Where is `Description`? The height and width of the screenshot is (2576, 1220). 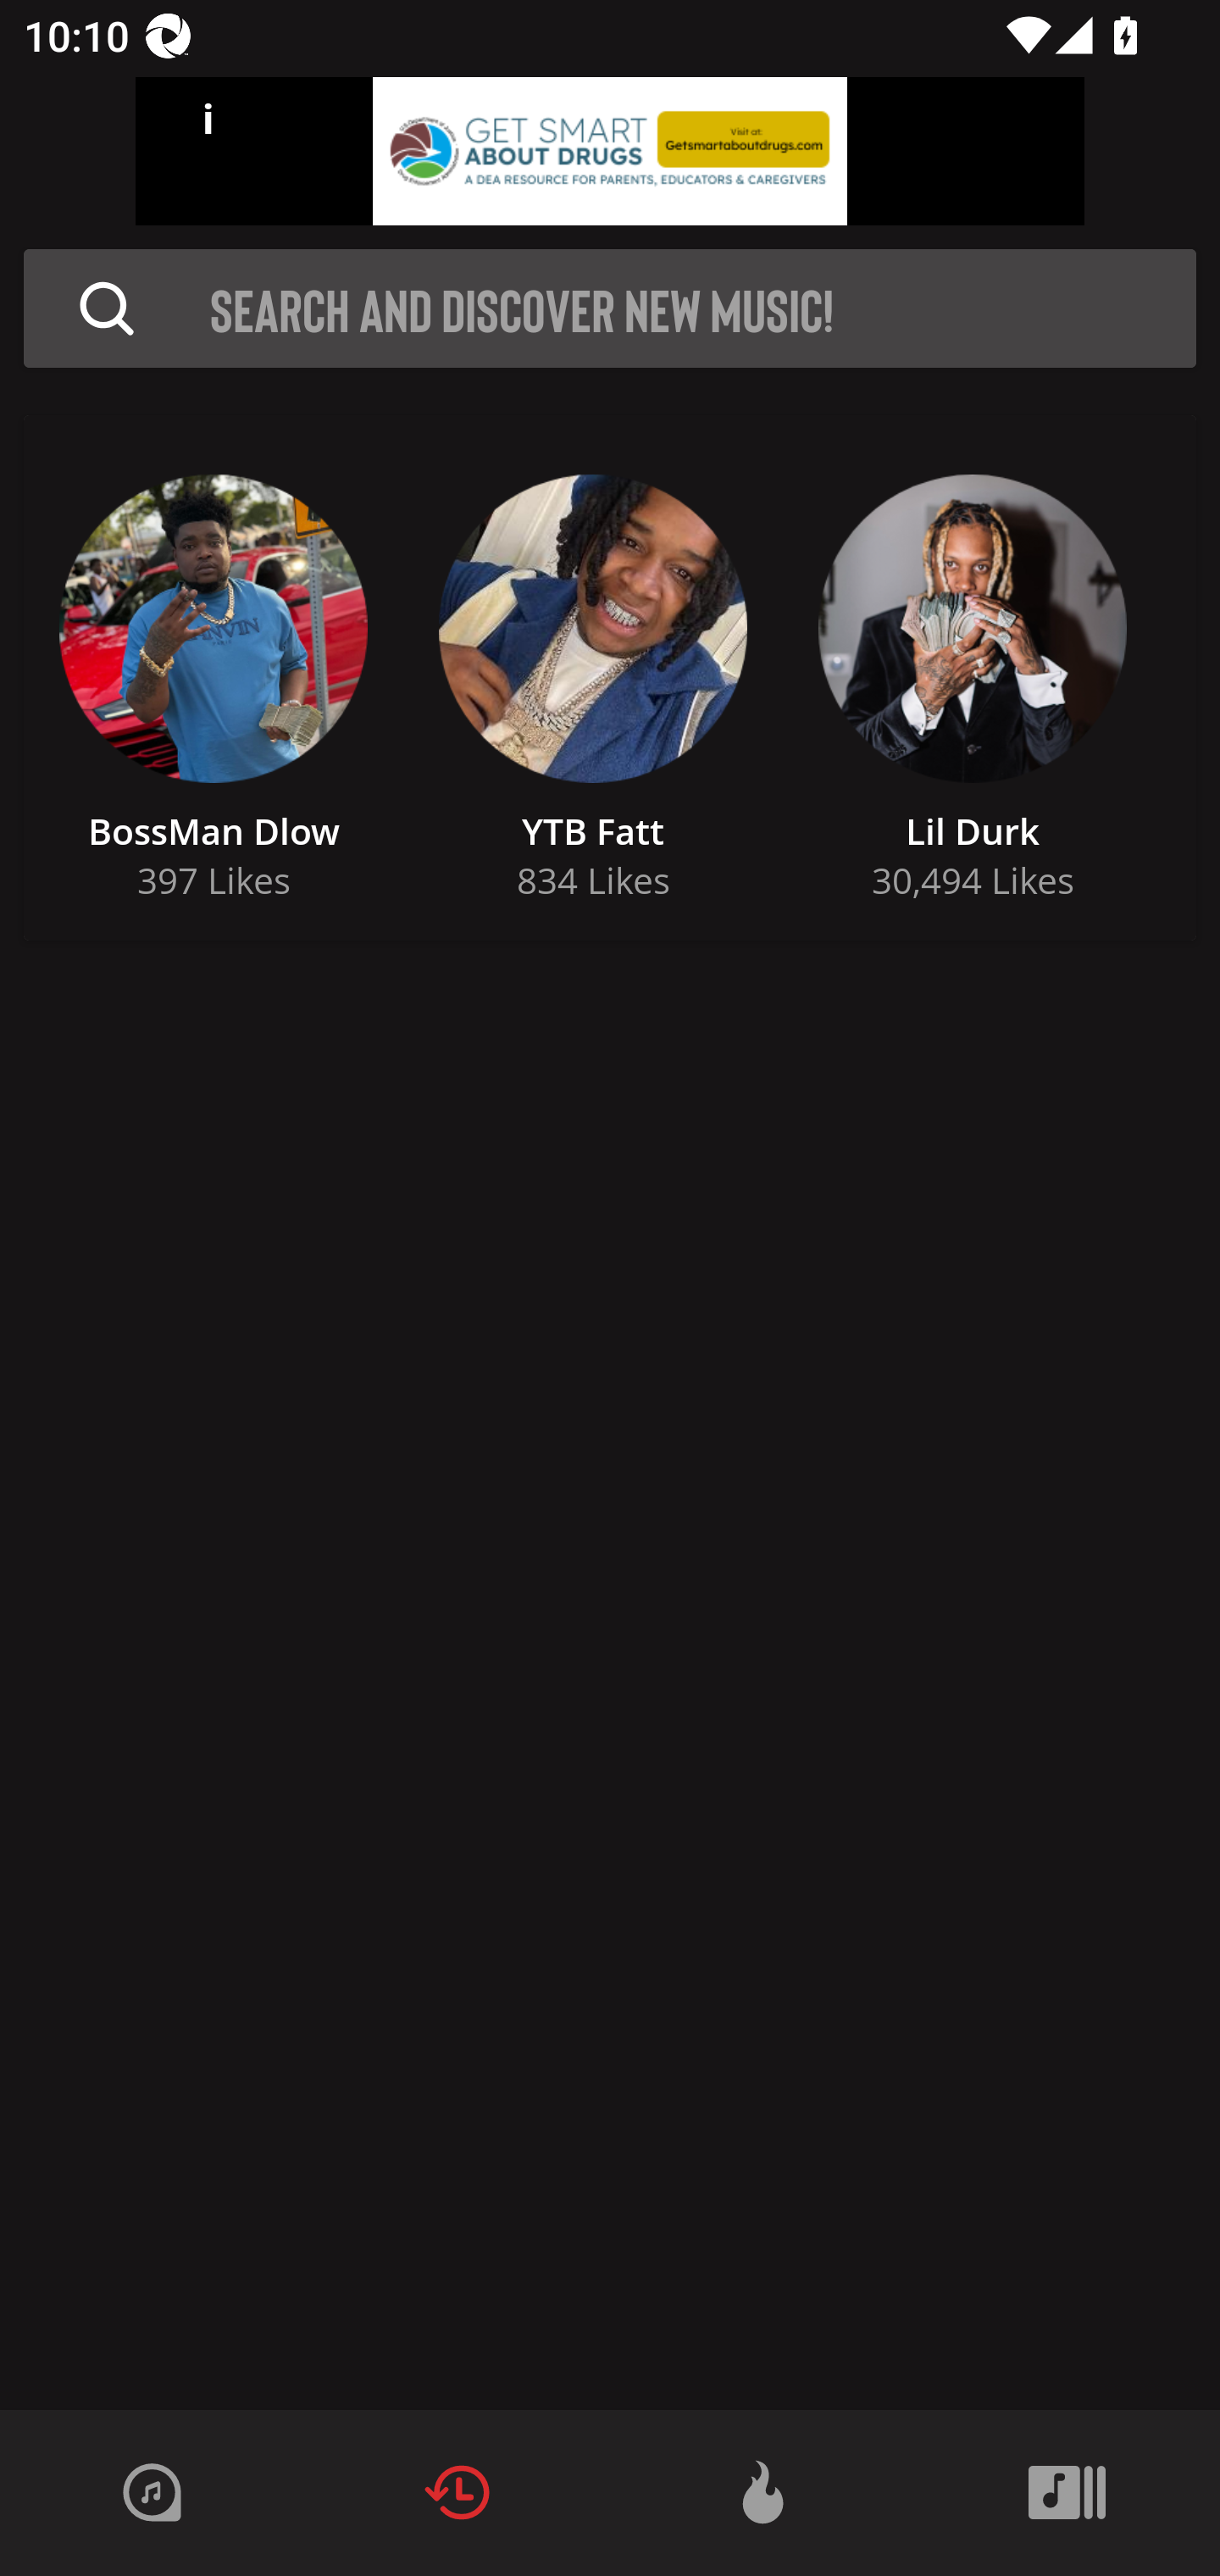
Description is located at coordinates (107, 308).